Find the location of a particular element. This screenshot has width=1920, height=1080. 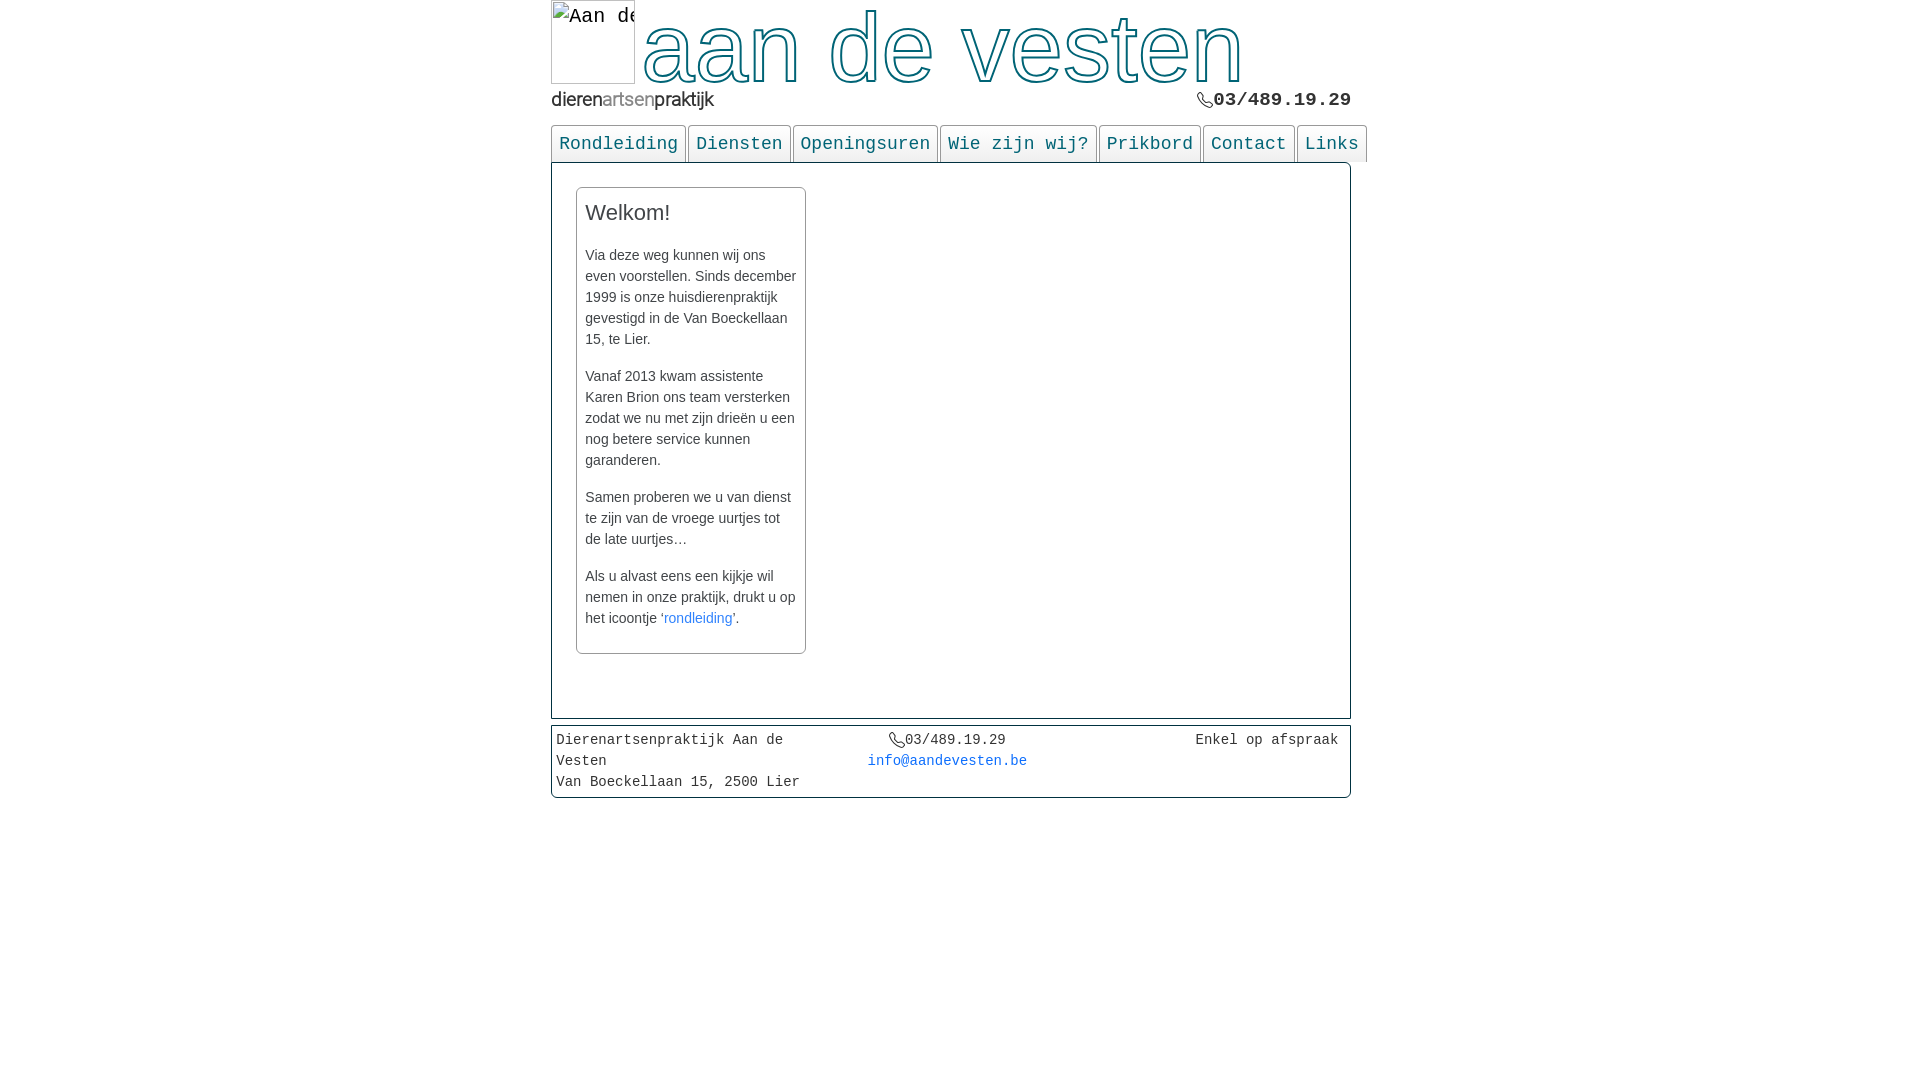

Rondleiding is located at coordinates (618, 144).